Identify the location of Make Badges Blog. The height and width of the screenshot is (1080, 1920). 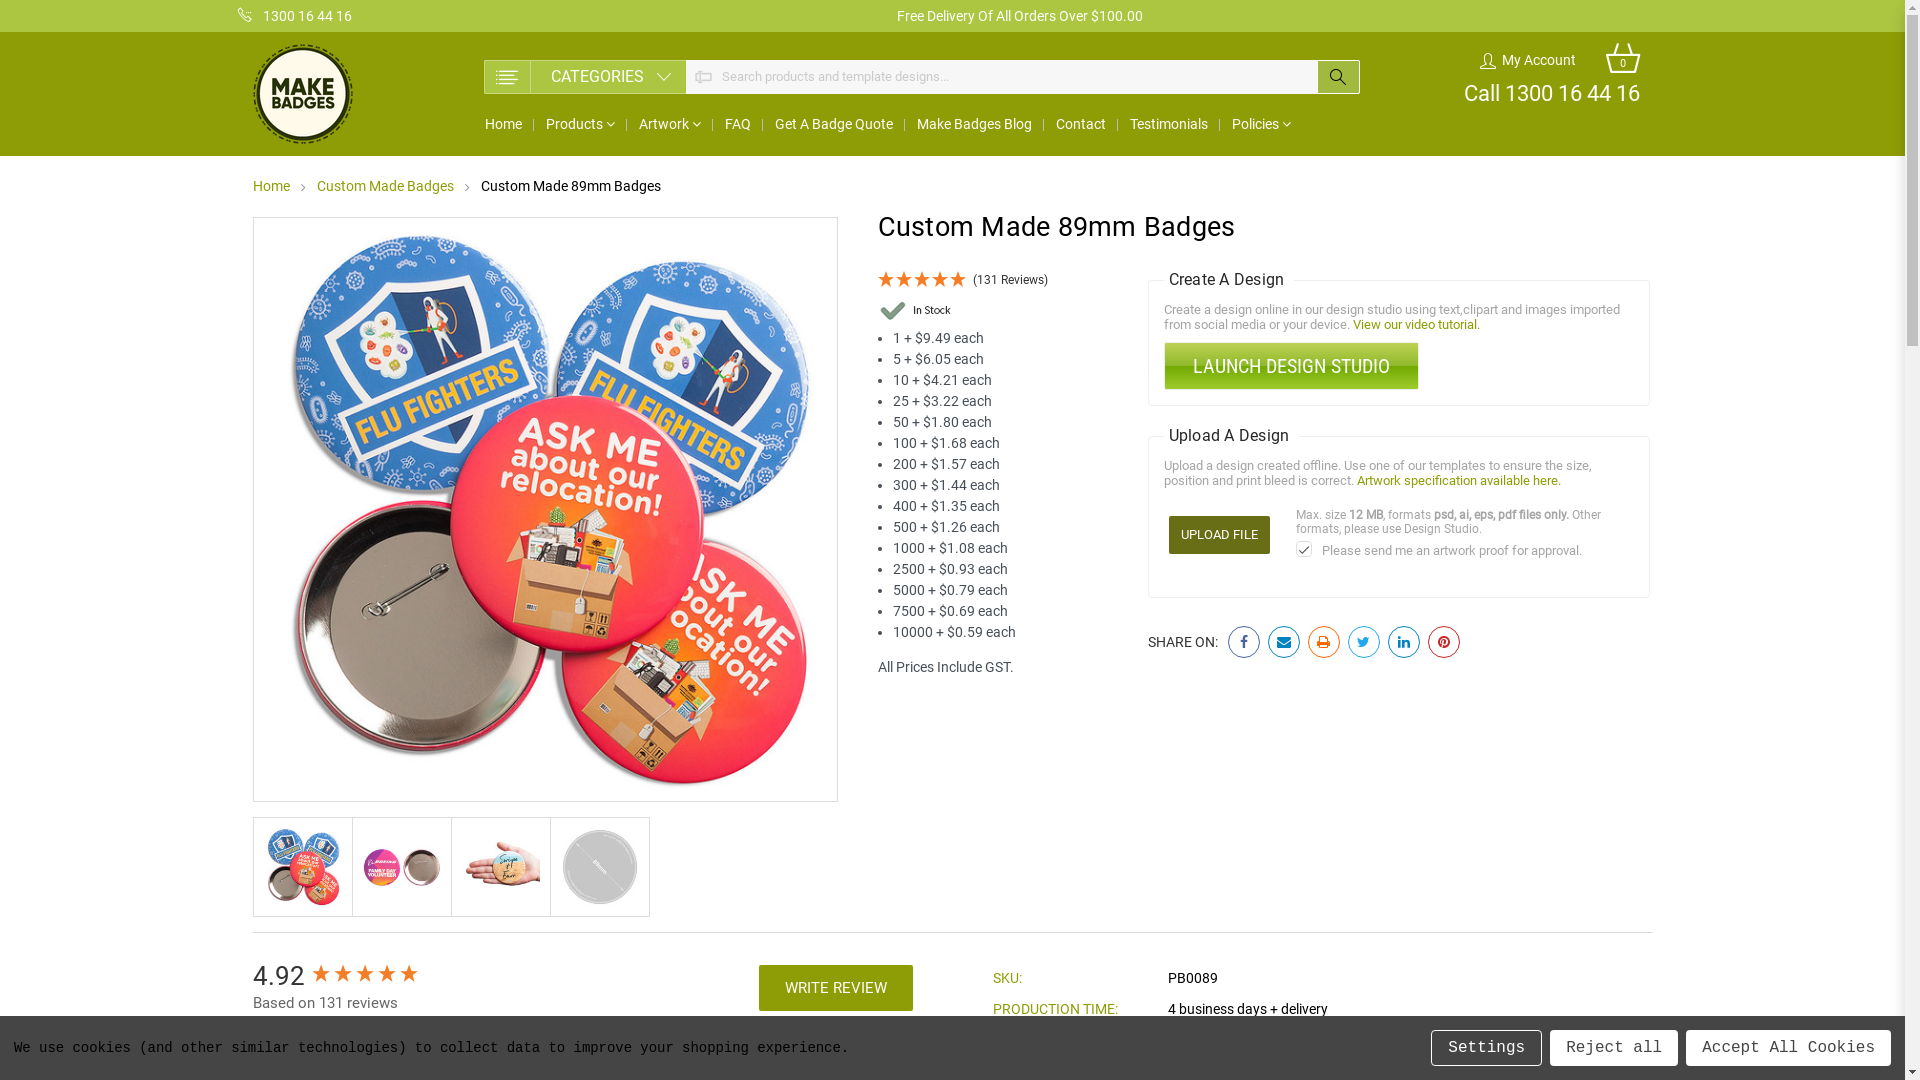
(974, 124).